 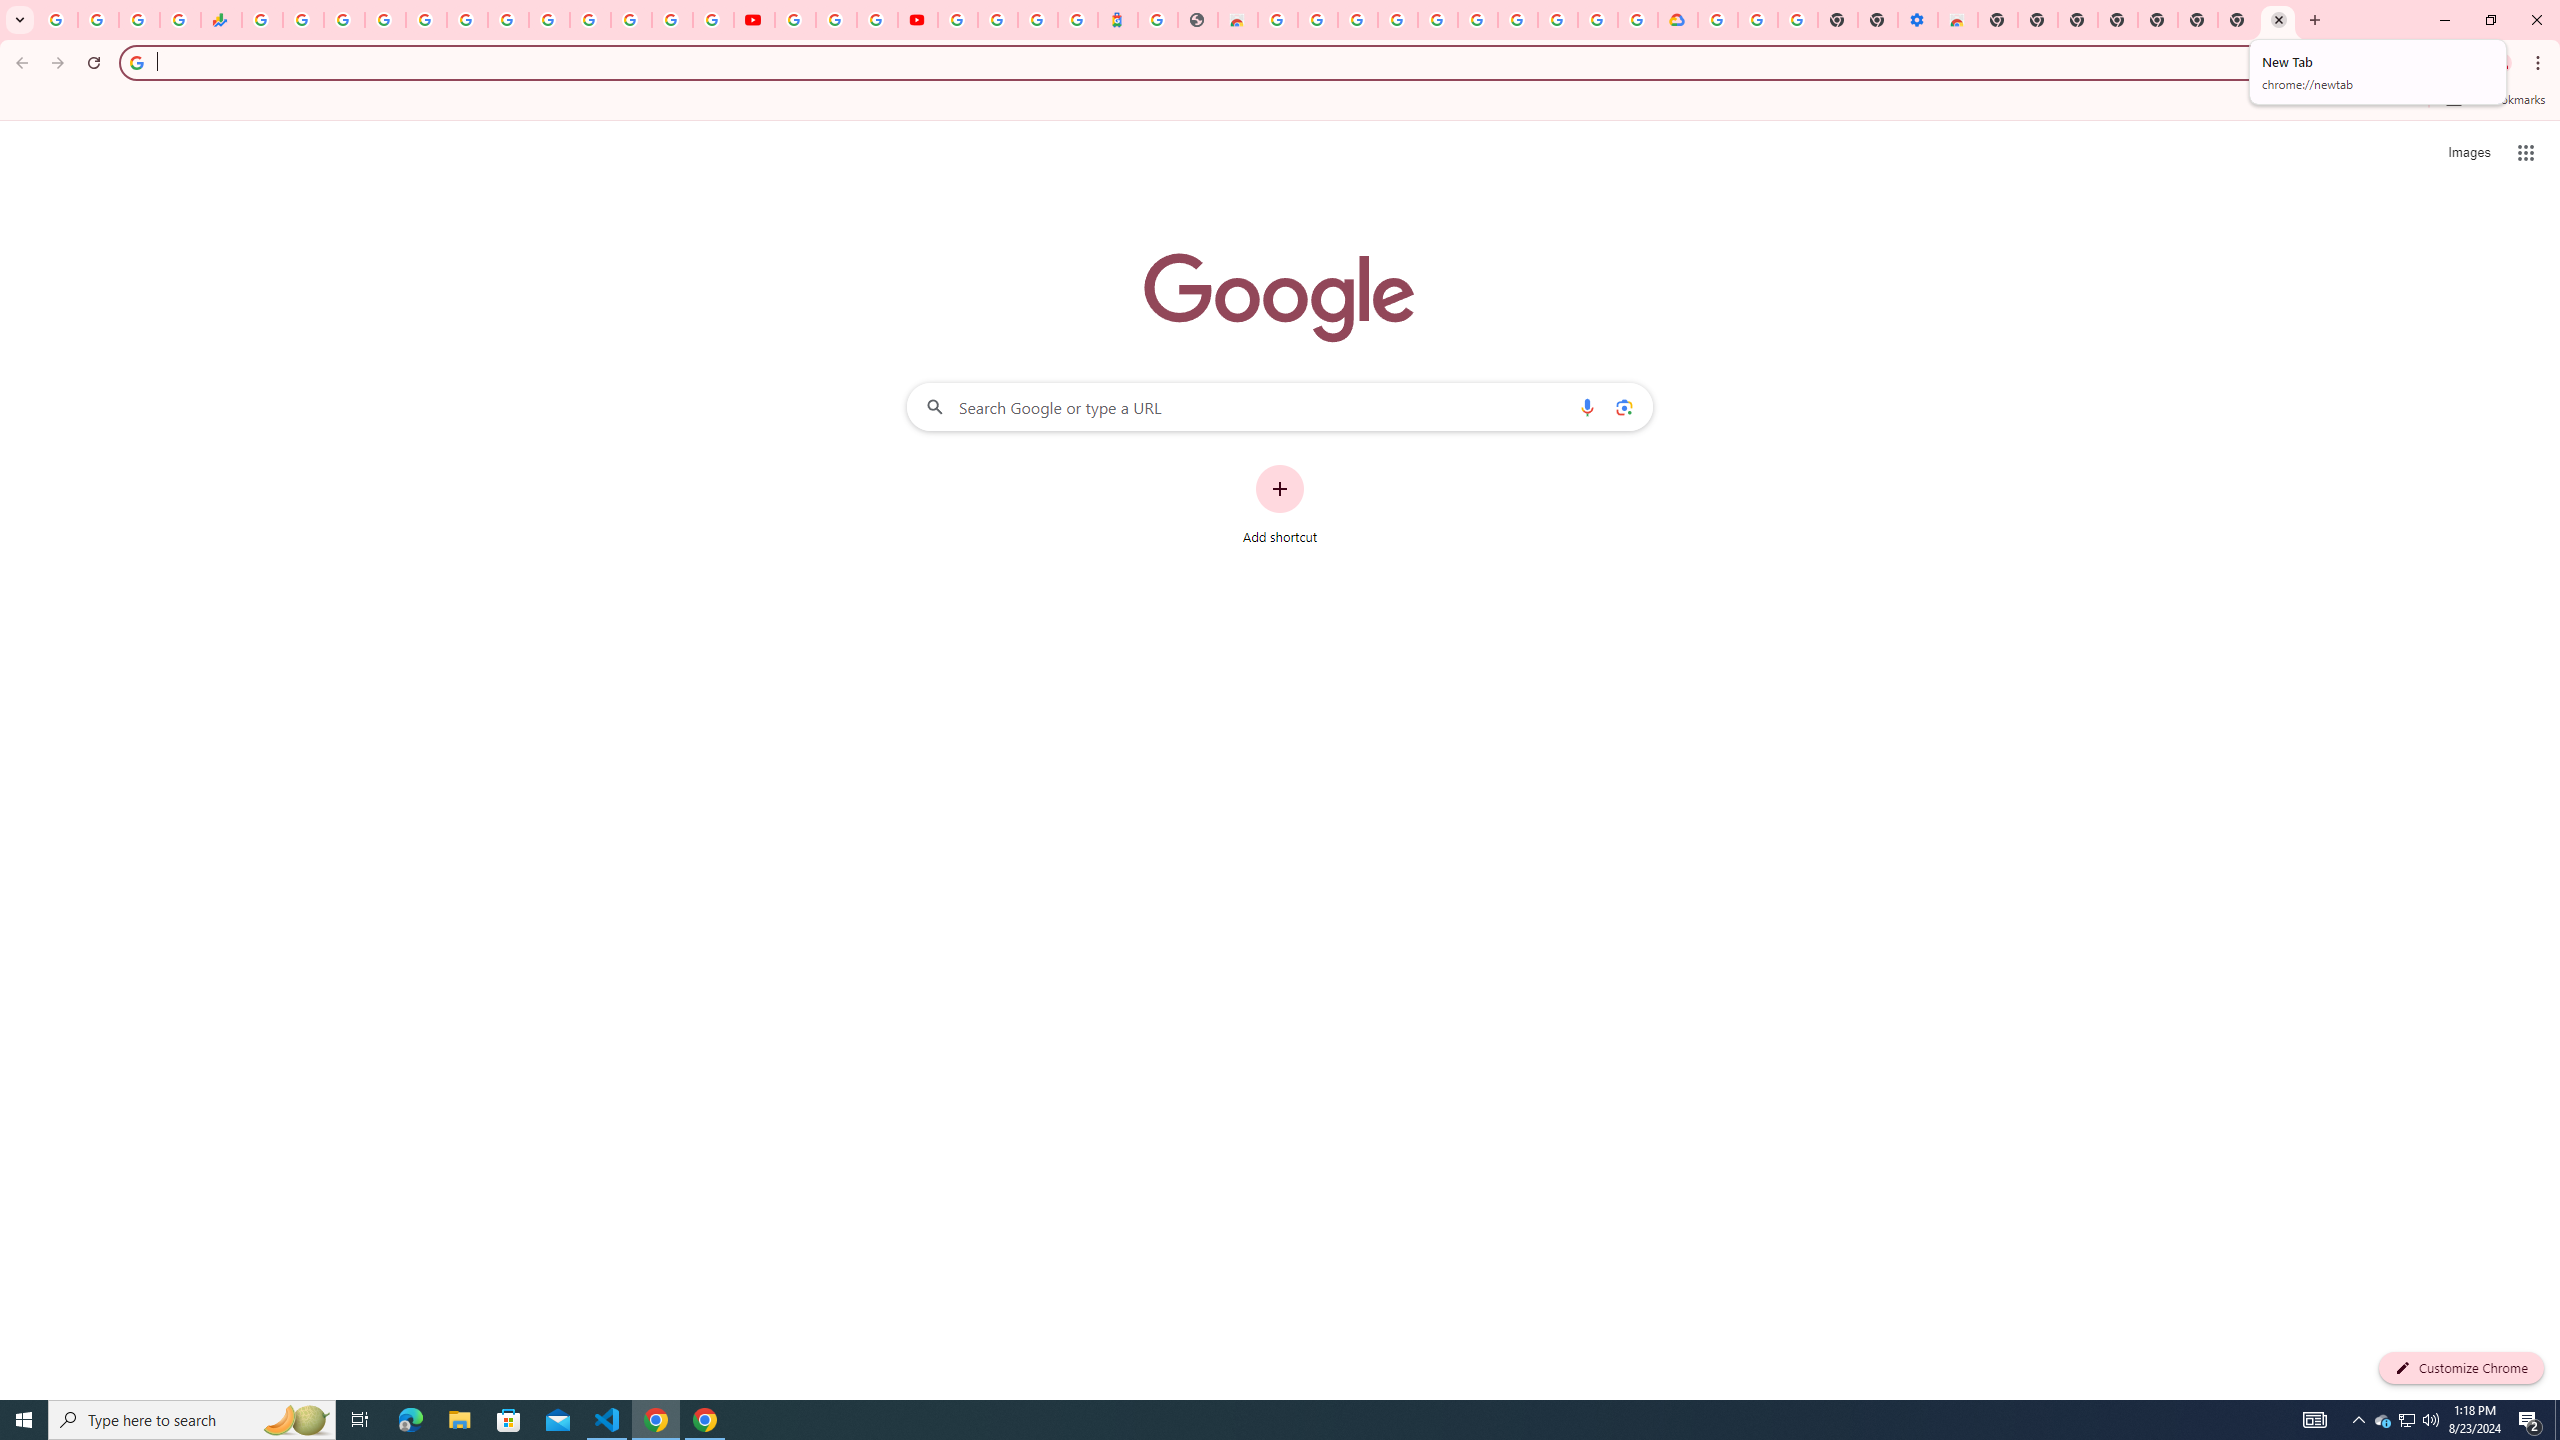 I want to click on Browse the Google Chrome Community - Google Chrome Community, so click(x=1638, y=20).